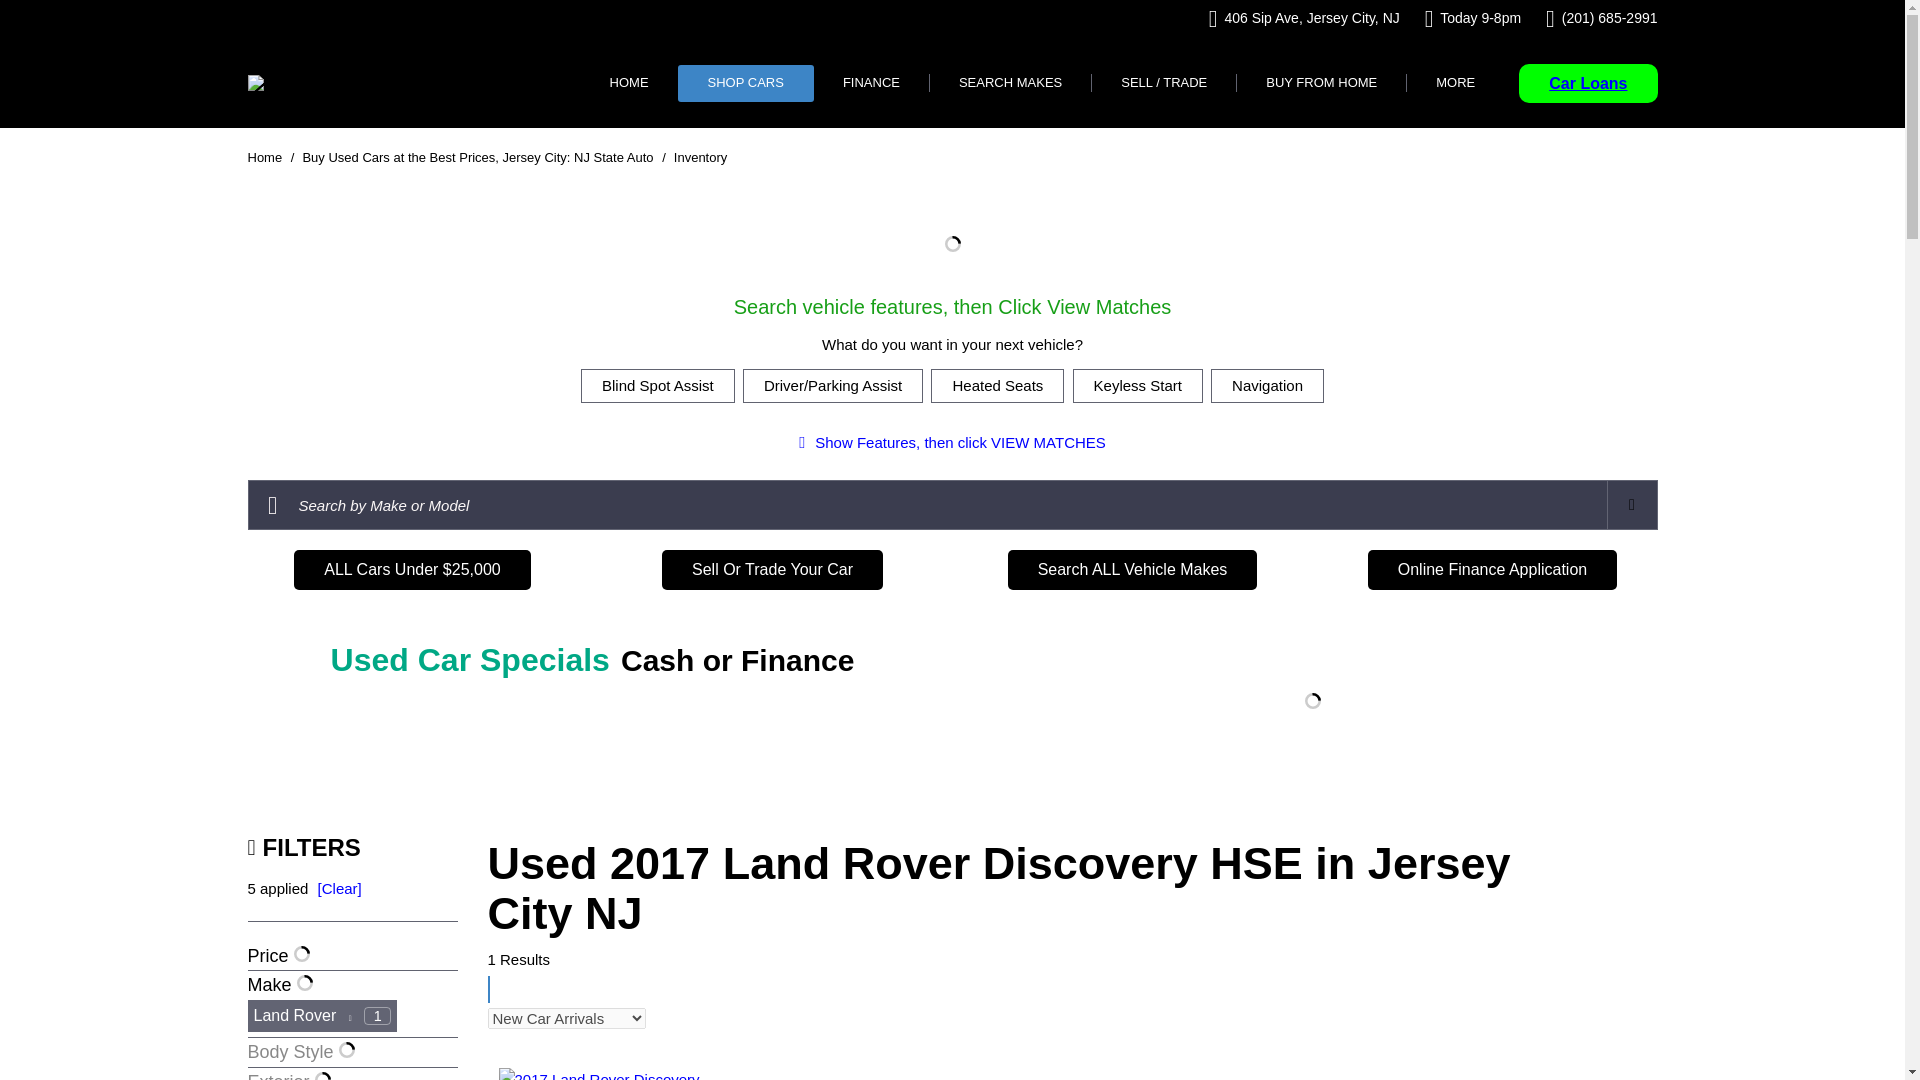 This screenshot has height=1080, width=1920. Describe the element at coordinates (1010, 82) in the screenshot. I see `SEARCH MAKES` at that location.